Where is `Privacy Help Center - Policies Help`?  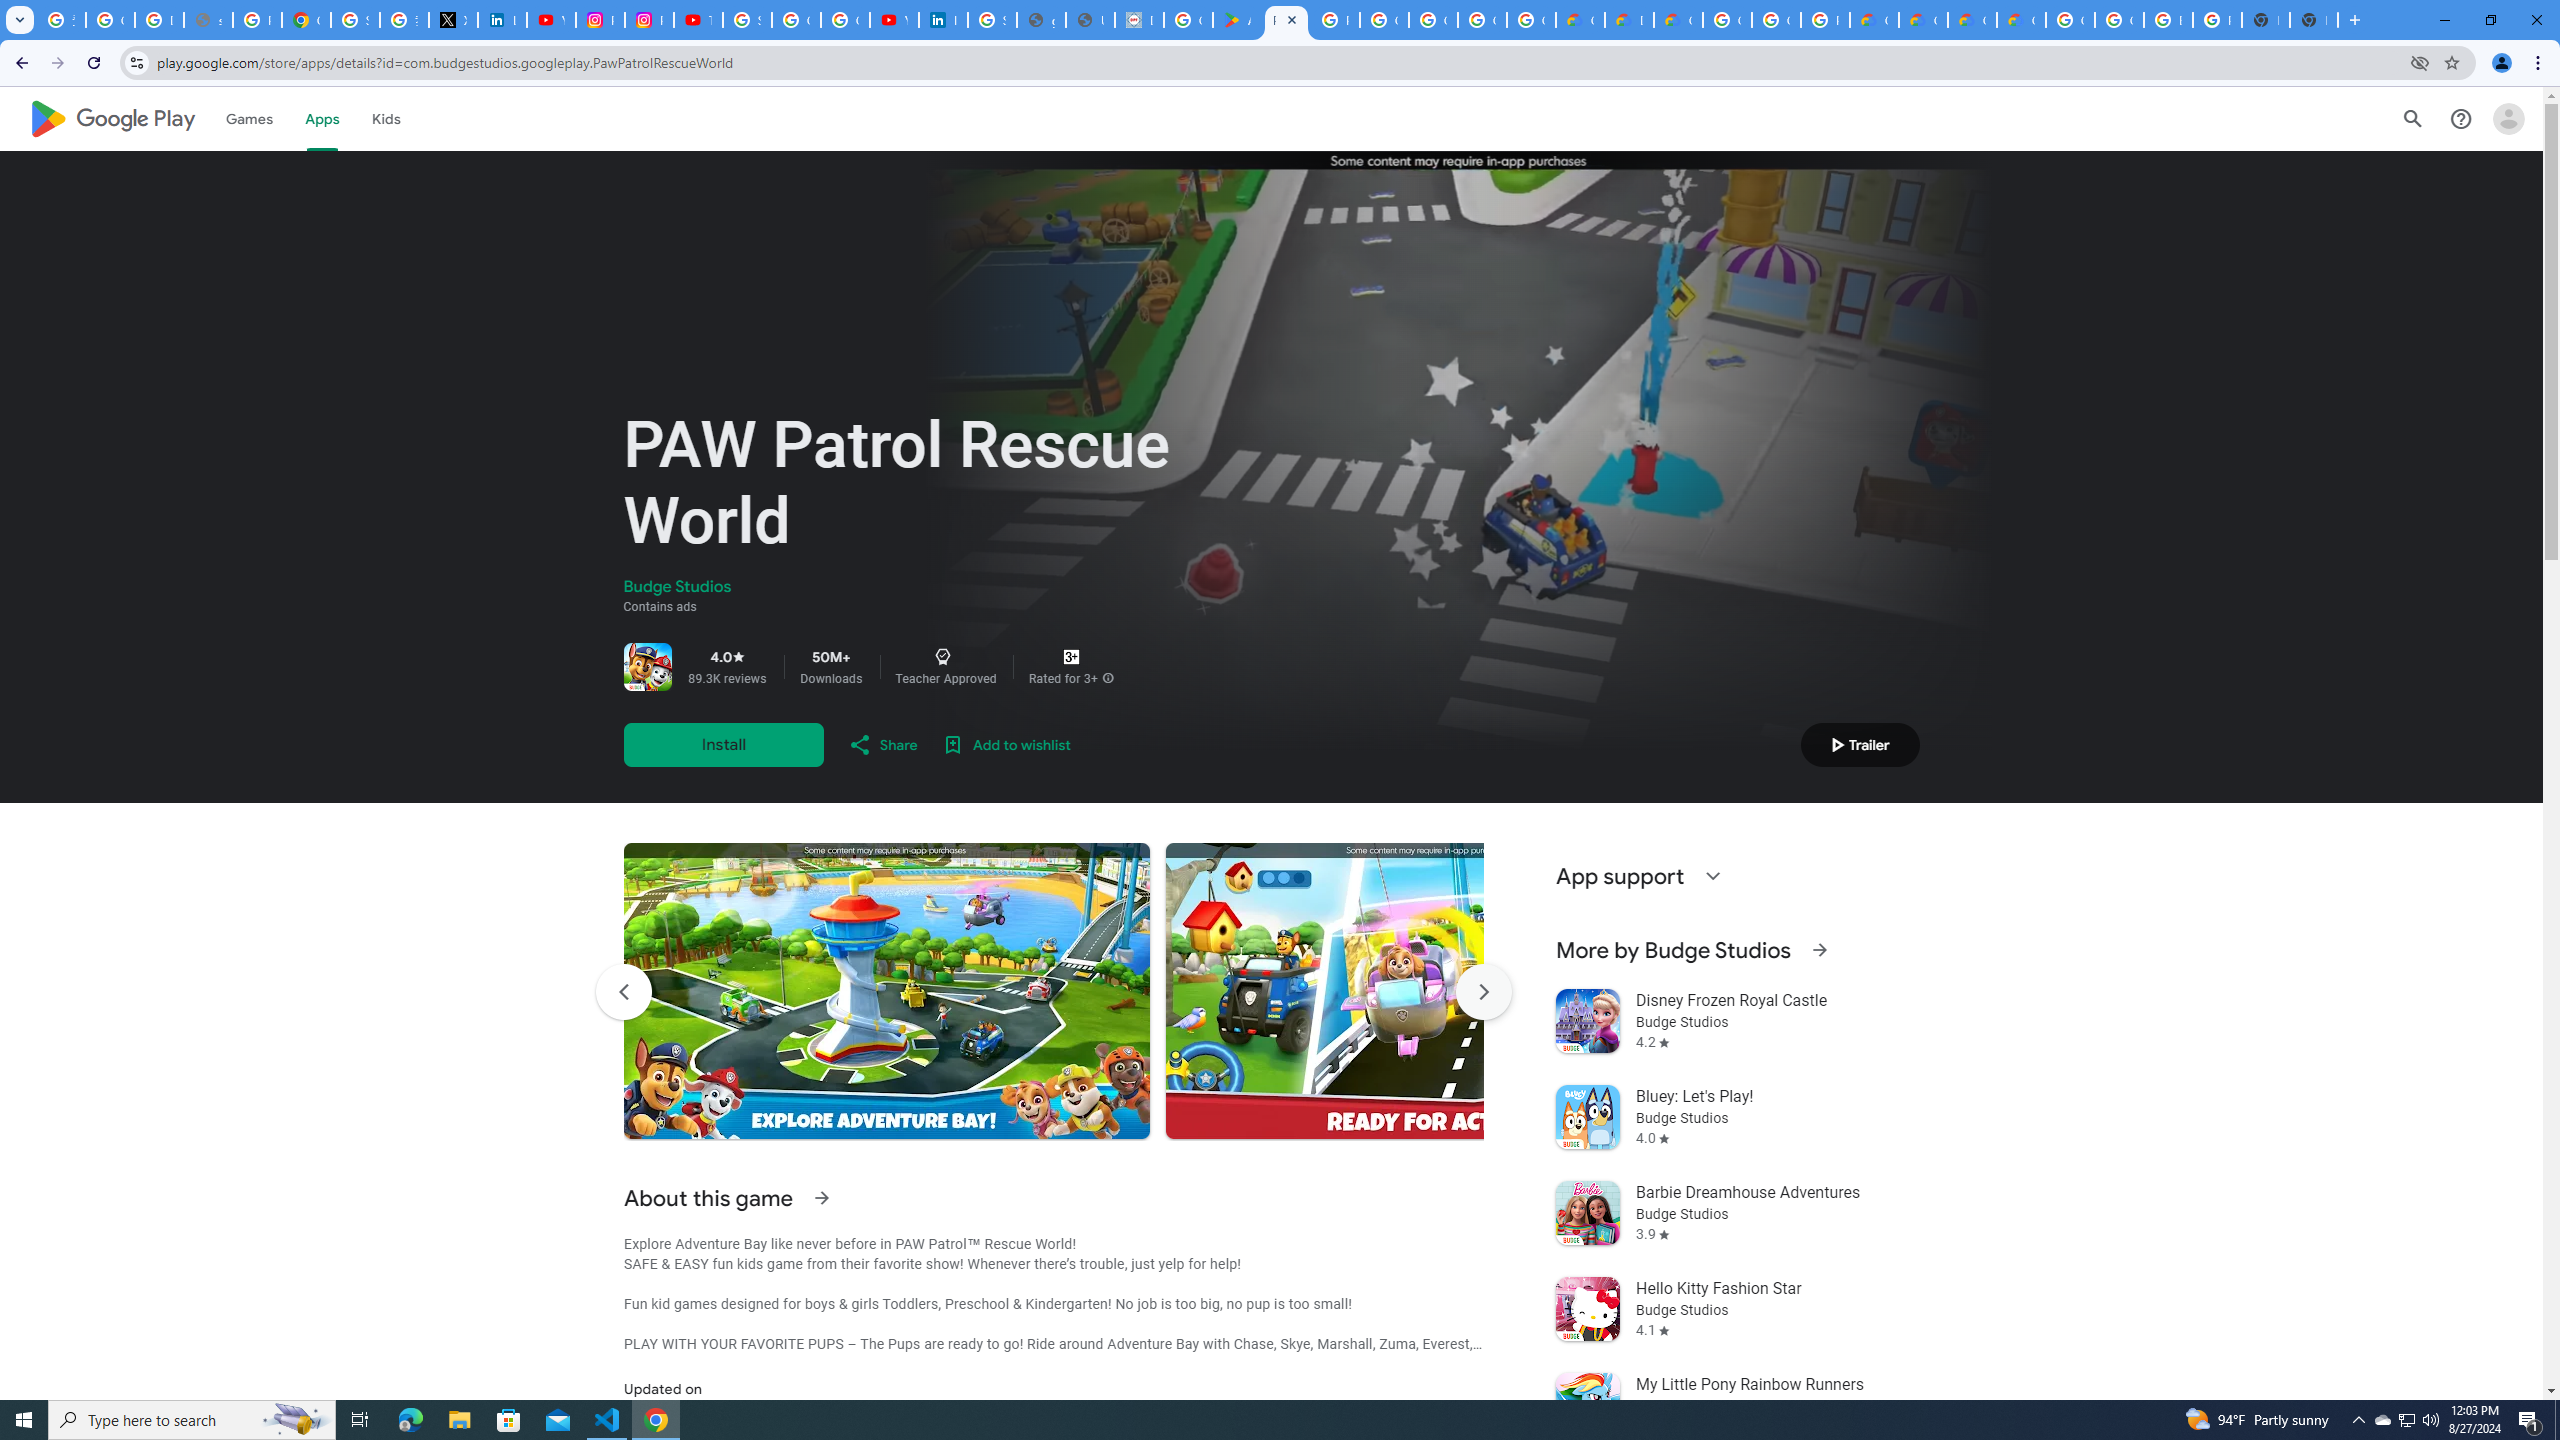
Privacy Help Center - Policies Help is located at coordinates (258, 20).